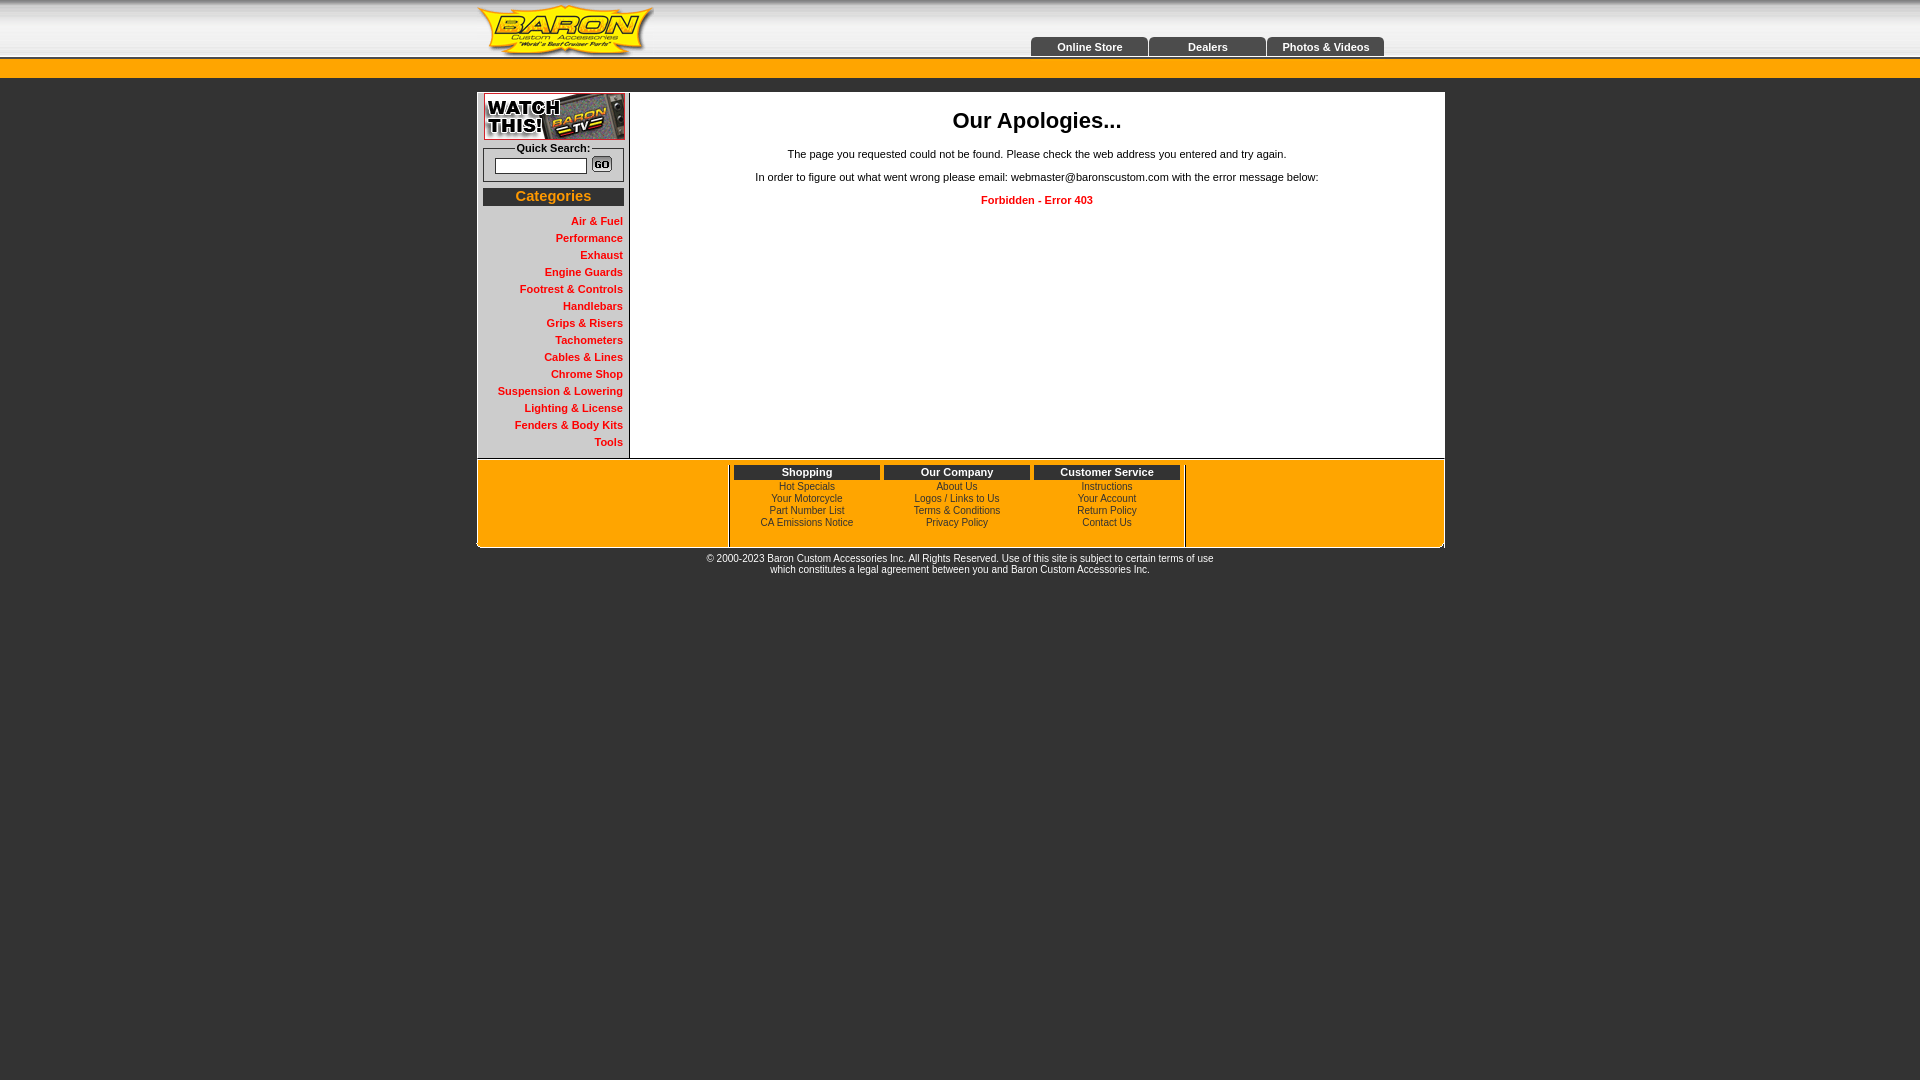 This screenshot has height=1080, width=1920. I want to click on Photos & Videos, so click(1326, 48).